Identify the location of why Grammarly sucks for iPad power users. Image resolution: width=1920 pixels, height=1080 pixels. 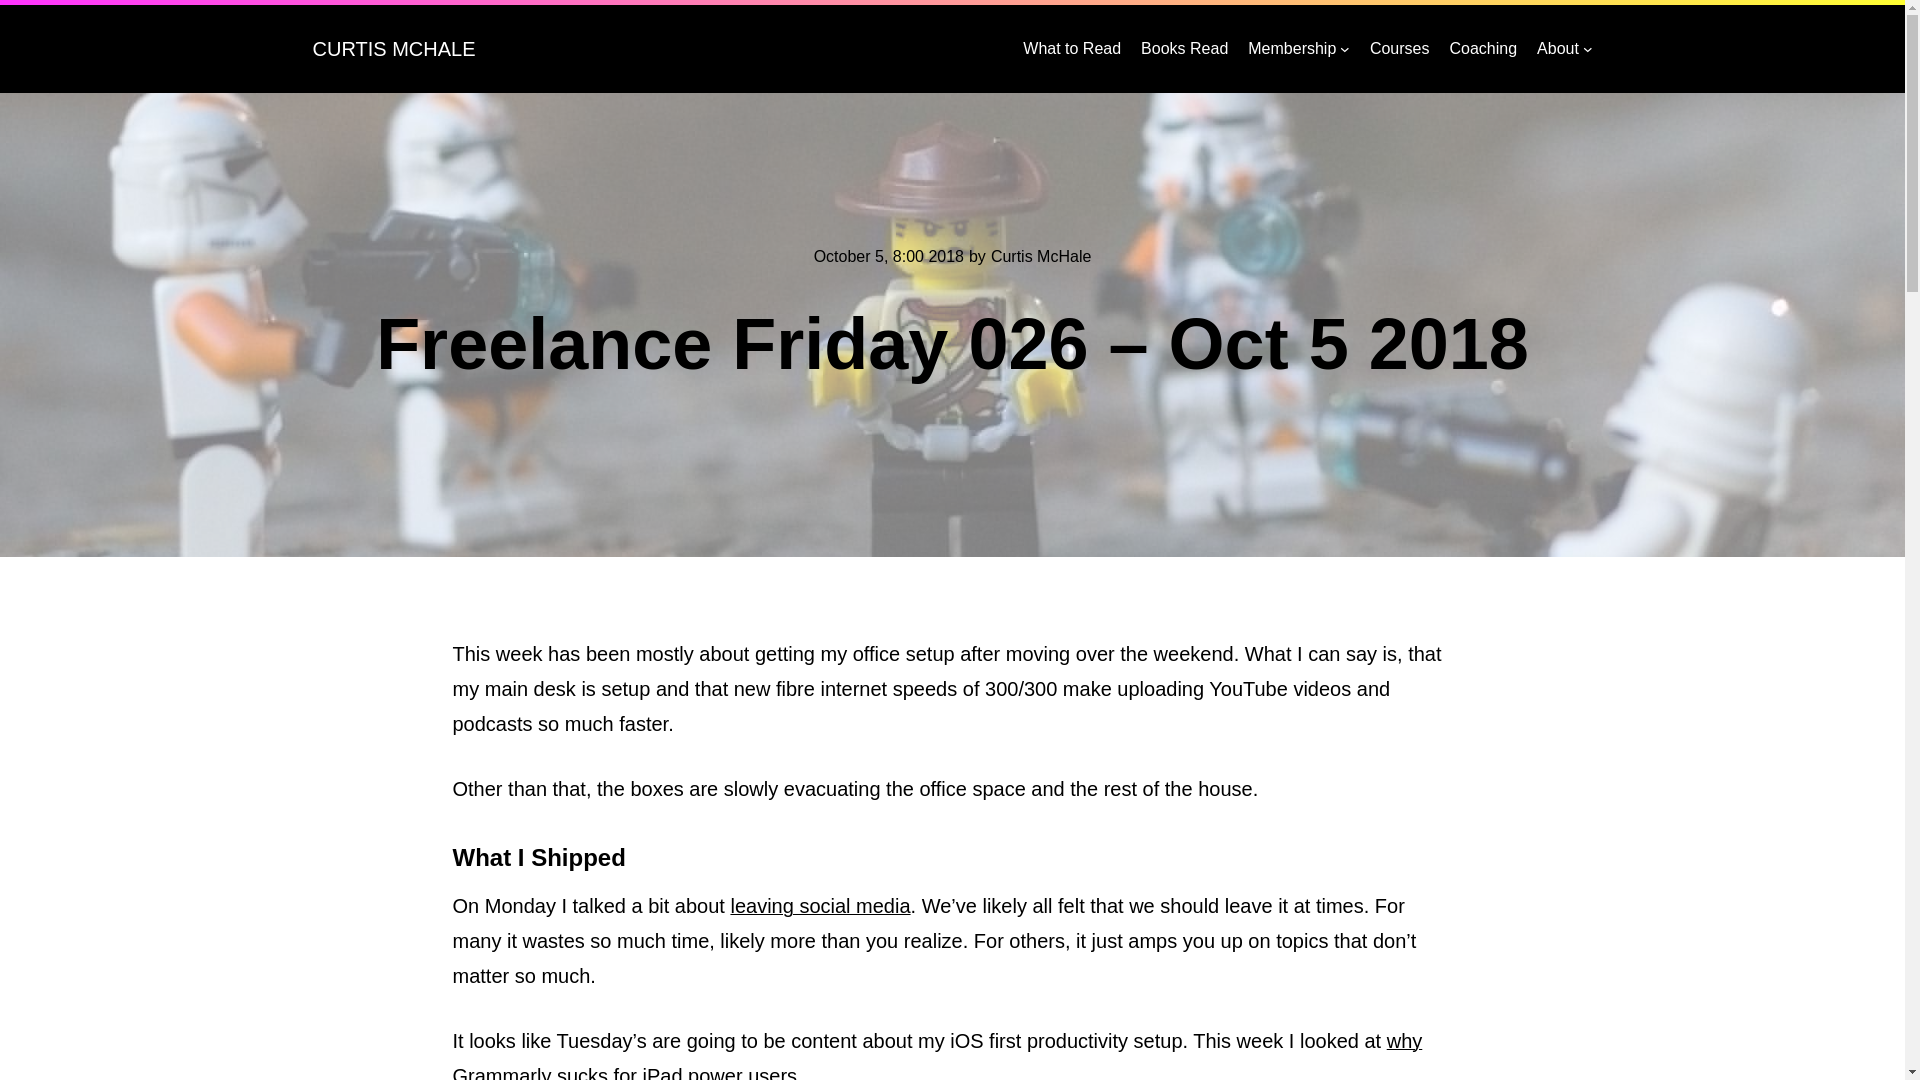
(936, 1055).